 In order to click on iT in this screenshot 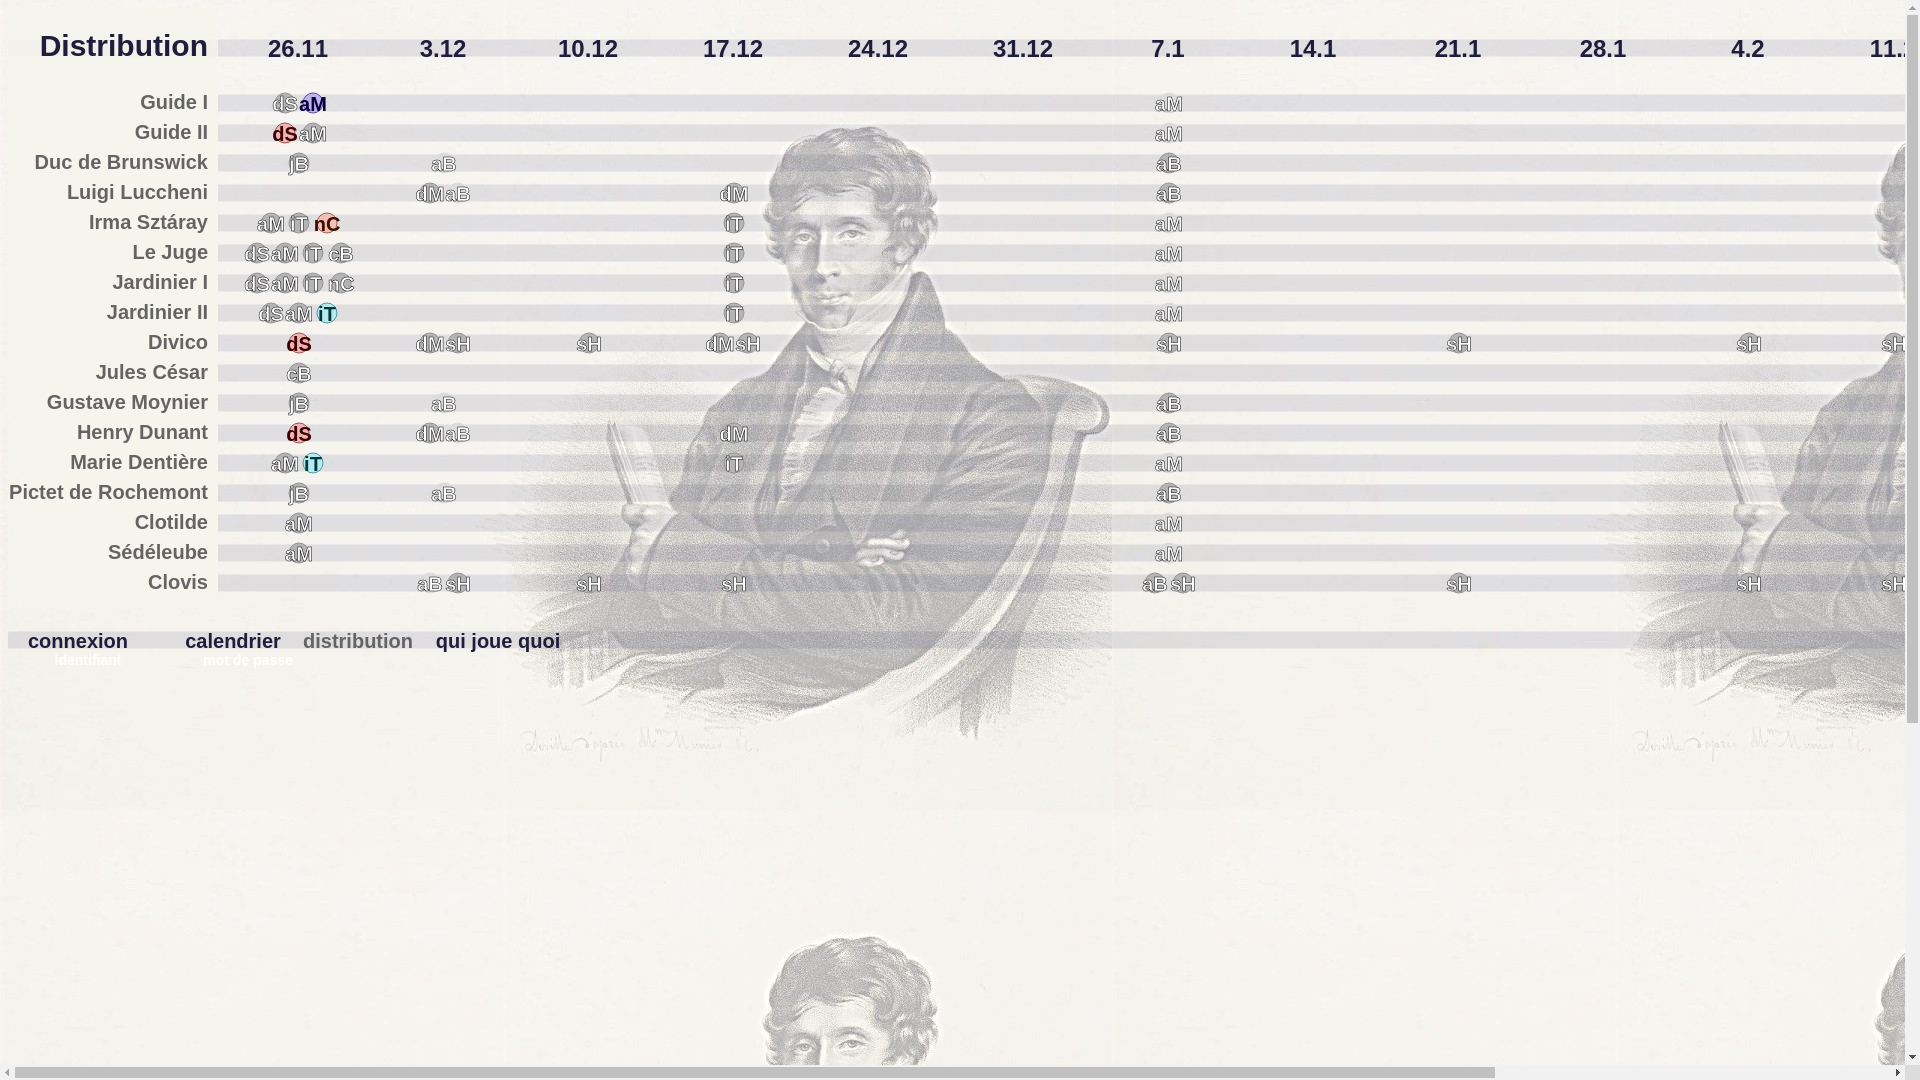, I will do `click(313, 254)`.